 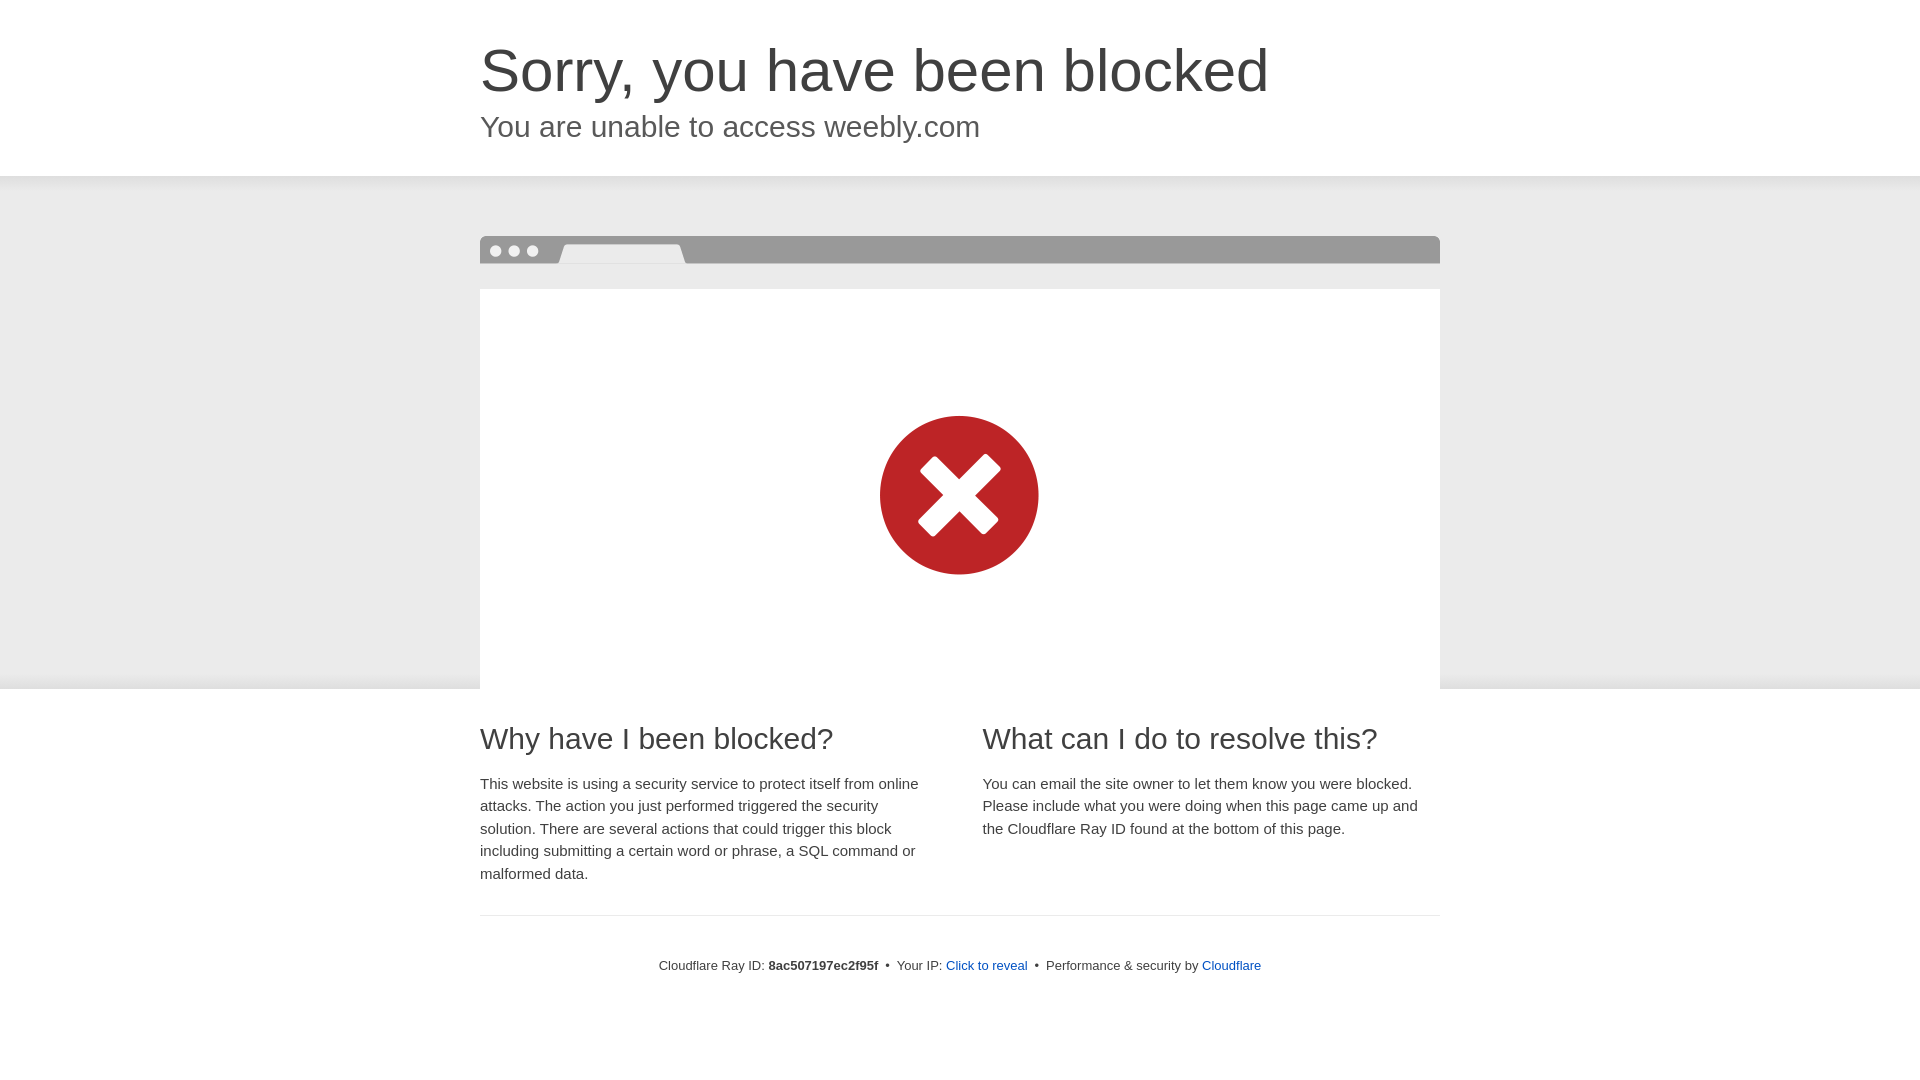 What do you see at coordinates (986, 966) in the screenshot?
I see `Click to reveal` at bounding box center [986, 966].